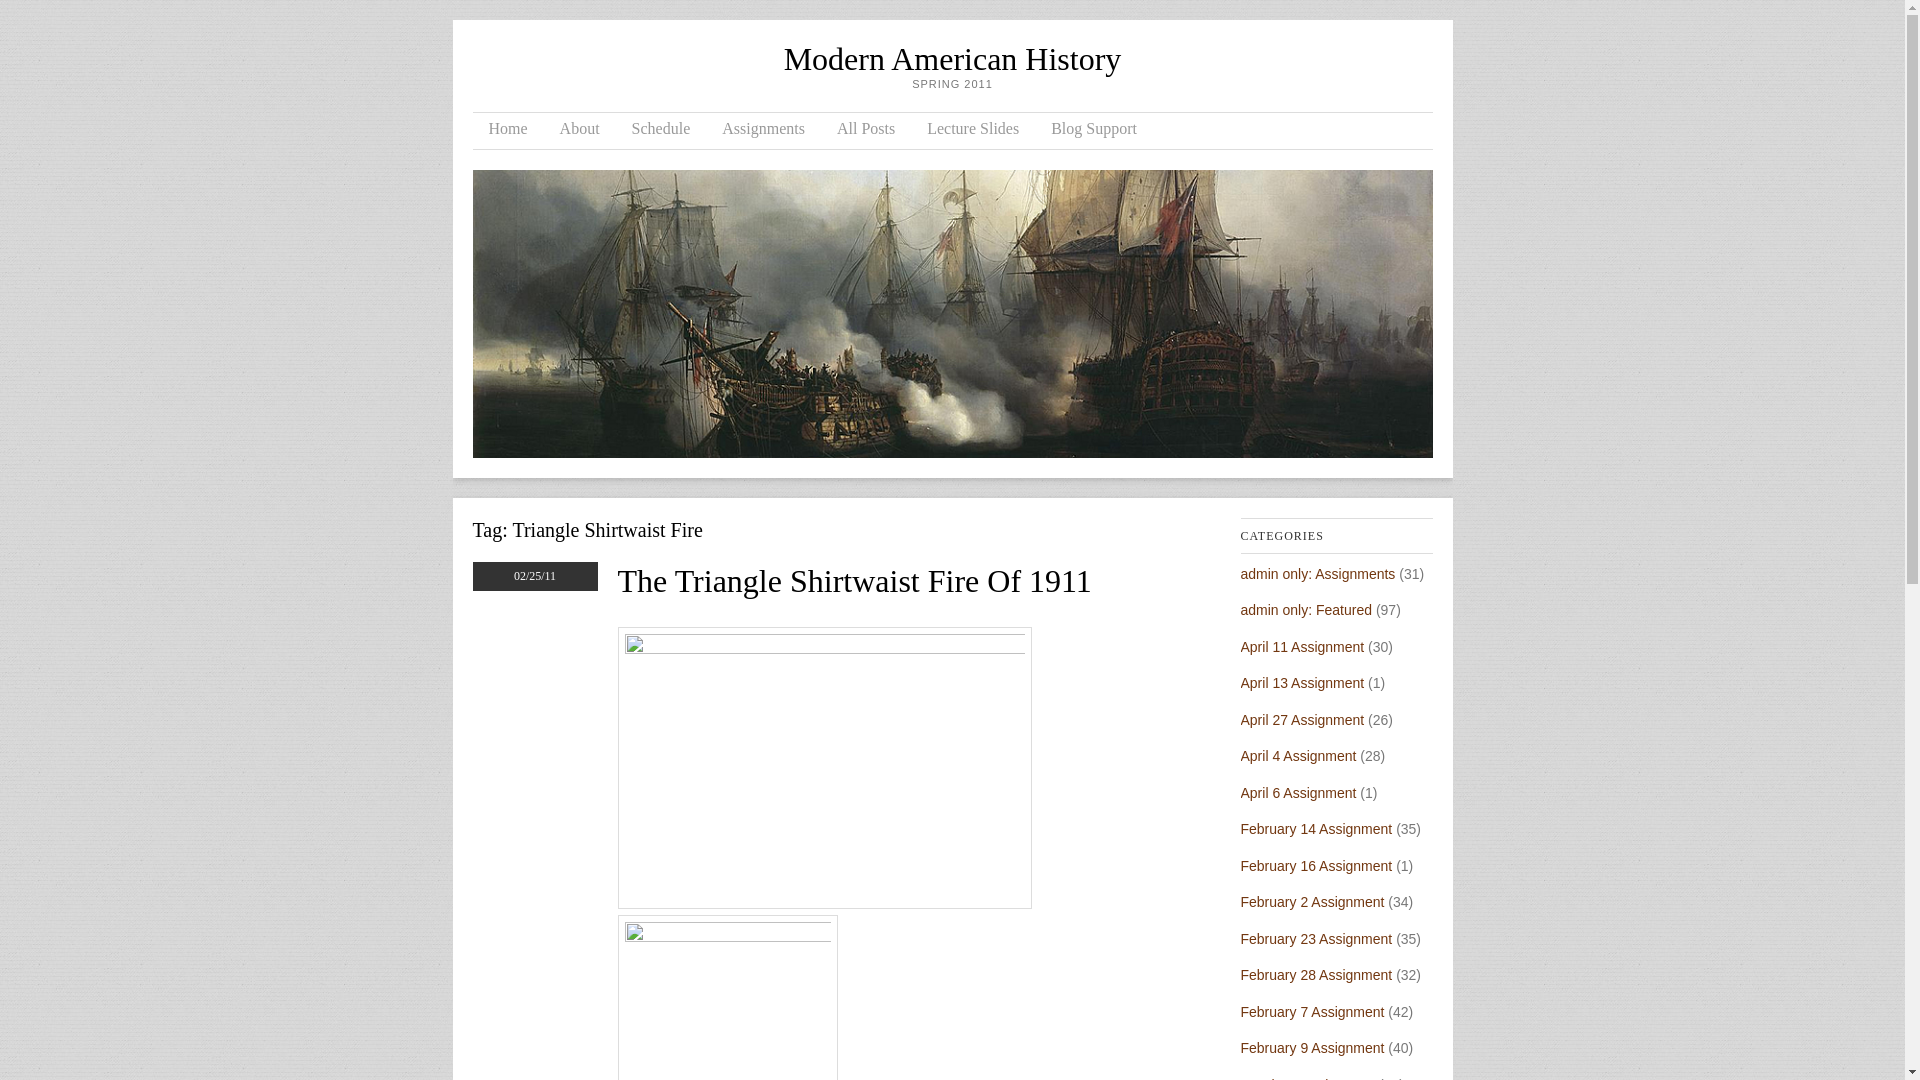 The width and height of the screenshot is (1920, 1080). Describe the element at coordinates (972, 131) in the screenshot. I see `Lecture Slides` at that location.